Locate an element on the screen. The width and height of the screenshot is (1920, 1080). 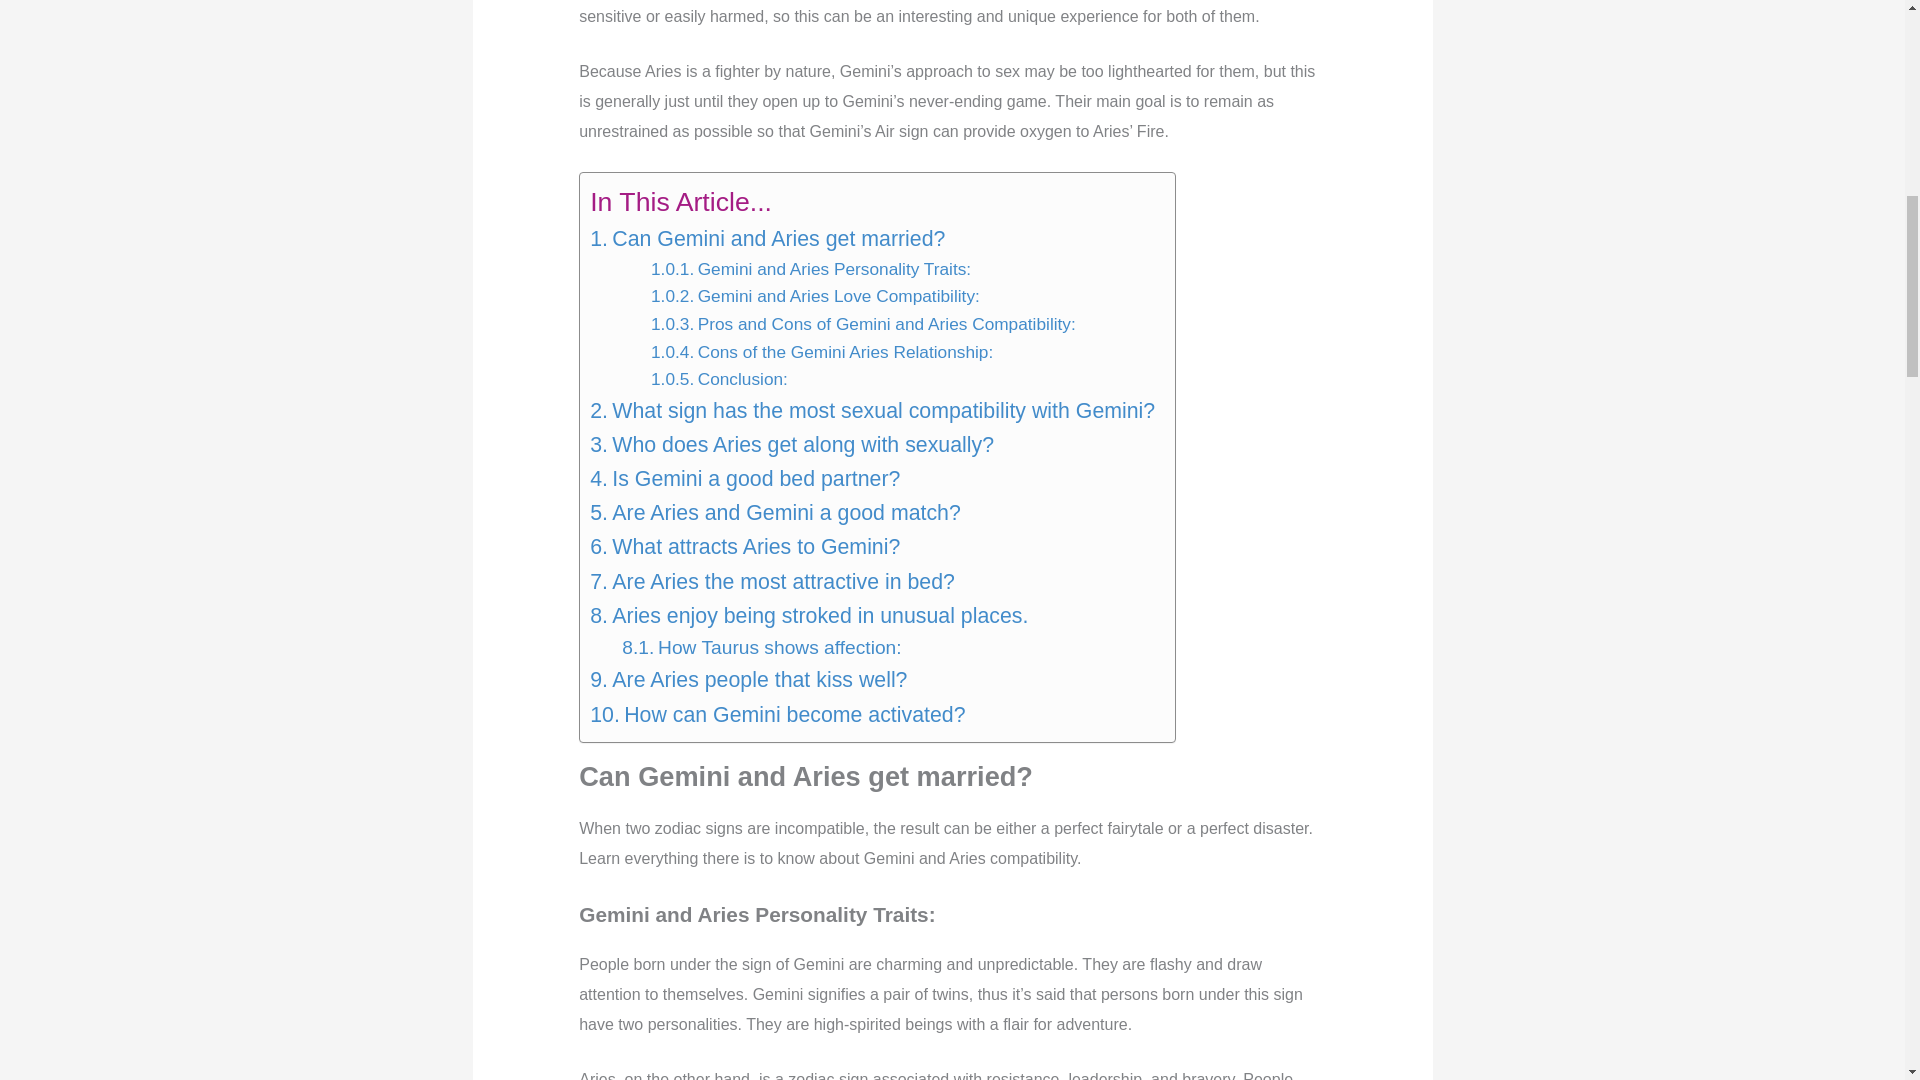
Is Gemini a good bed partner? is located at coordinates (744, 478).